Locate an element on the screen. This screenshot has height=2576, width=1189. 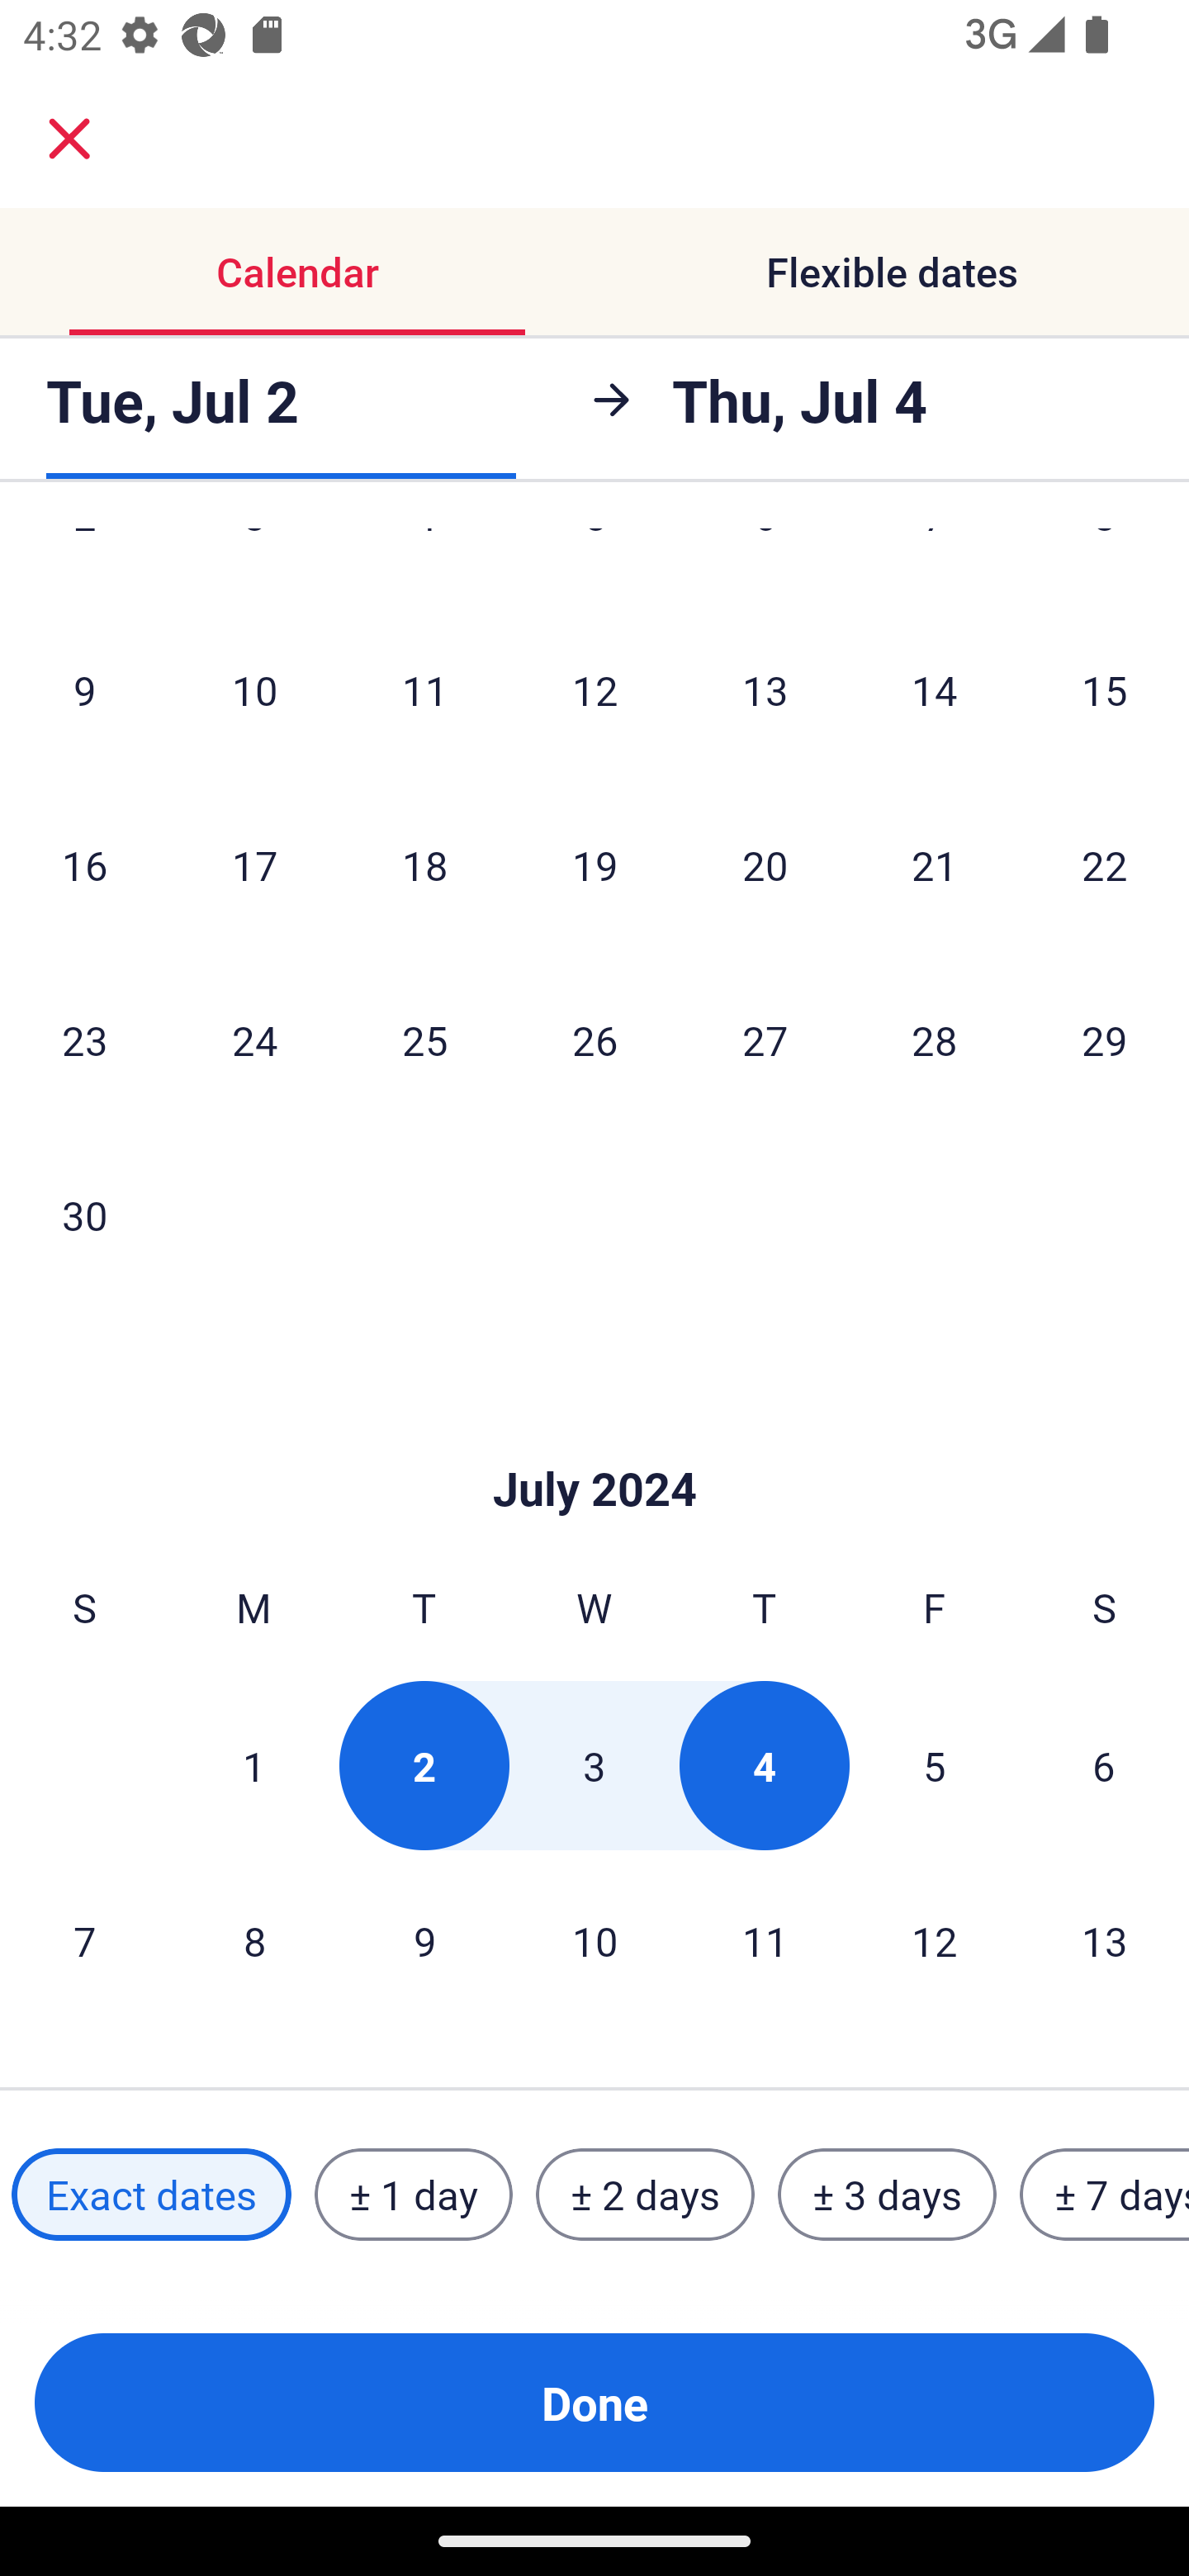
17 Monday, June 17, 2024 is located at coordinates (254, 865).